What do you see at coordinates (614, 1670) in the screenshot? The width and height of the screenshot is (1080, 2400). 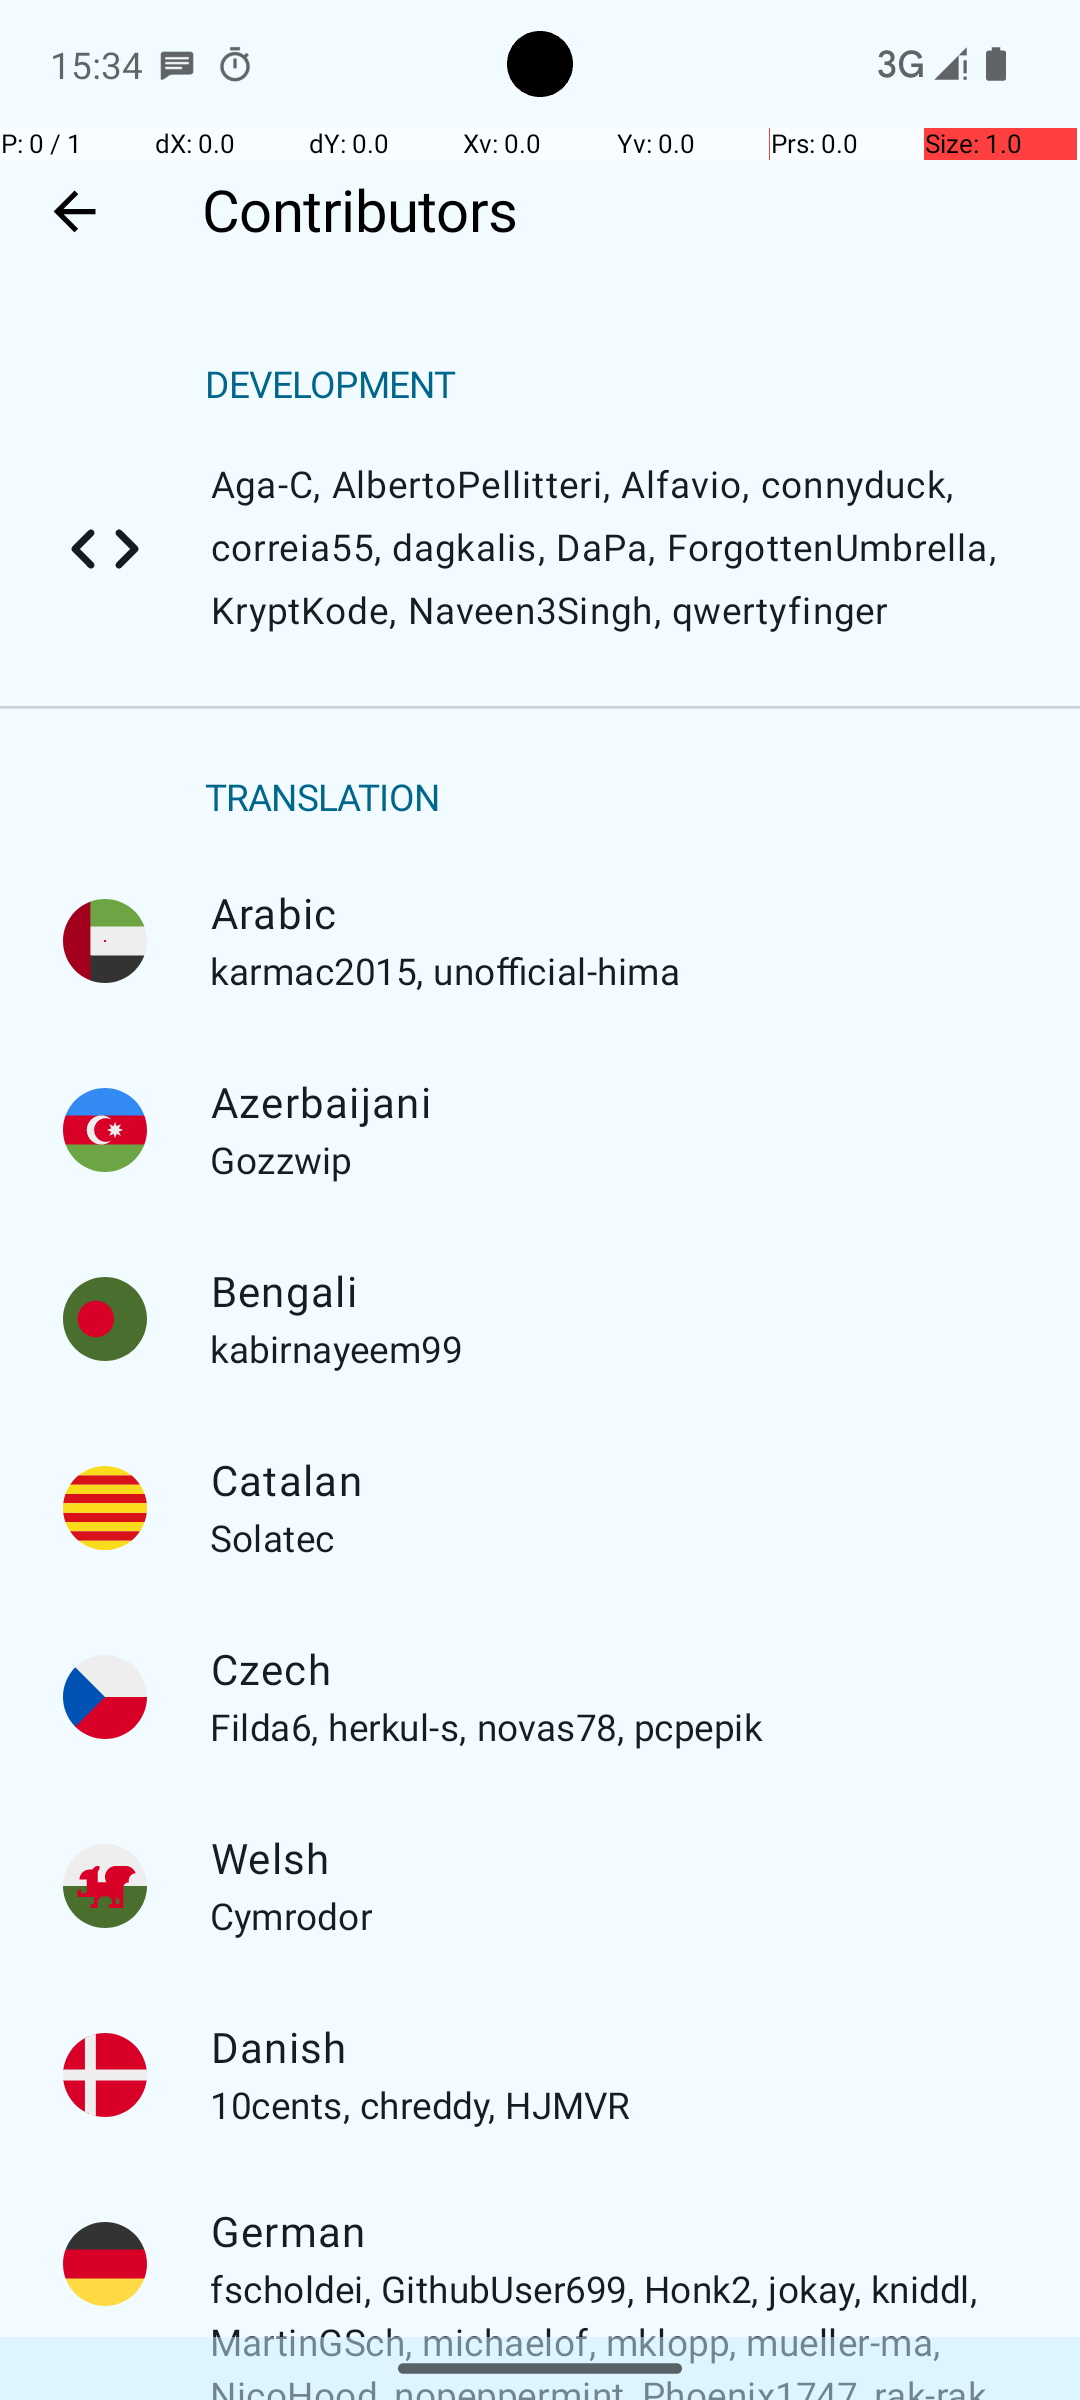 I see `Czech` at bounding box center [614, 1670].